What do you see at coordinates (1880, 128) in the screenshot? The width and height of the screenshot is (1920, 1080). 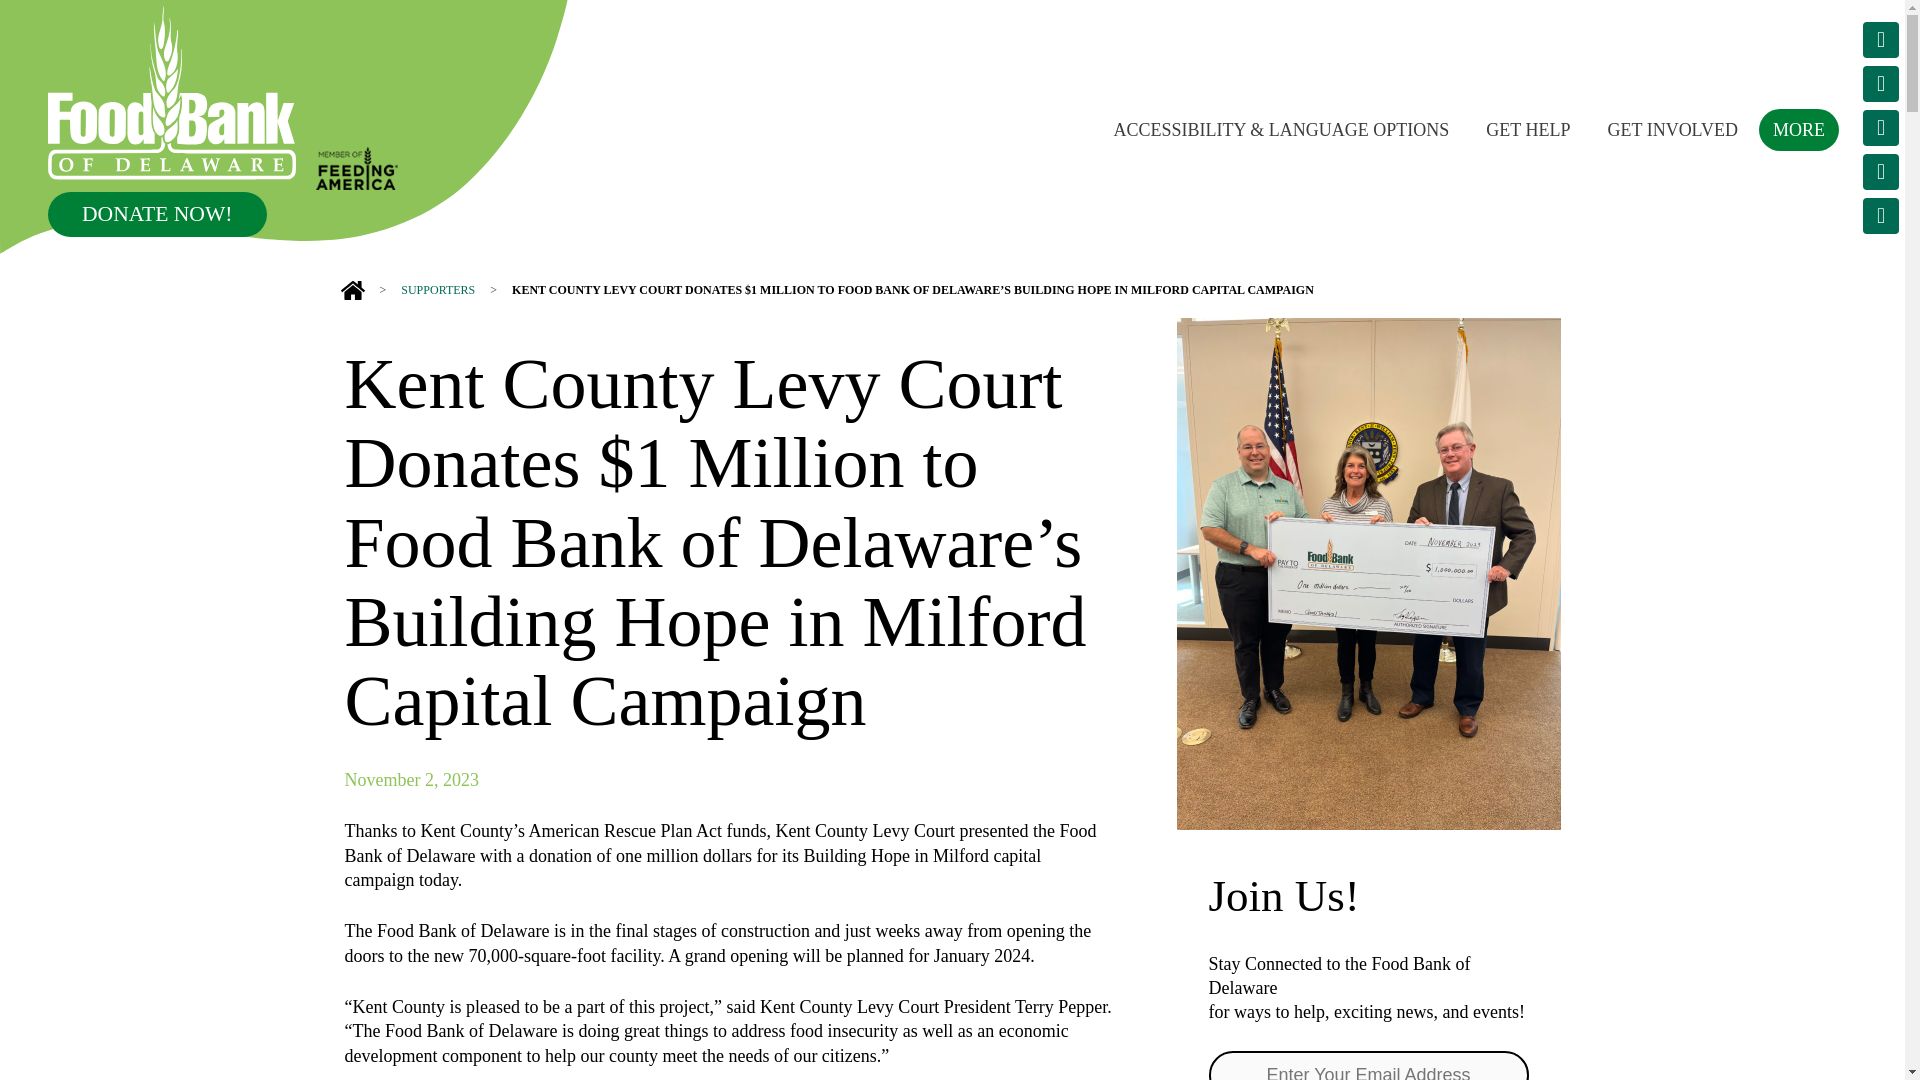 I see `Go To Facebook` at bounding box center [1880, 128].